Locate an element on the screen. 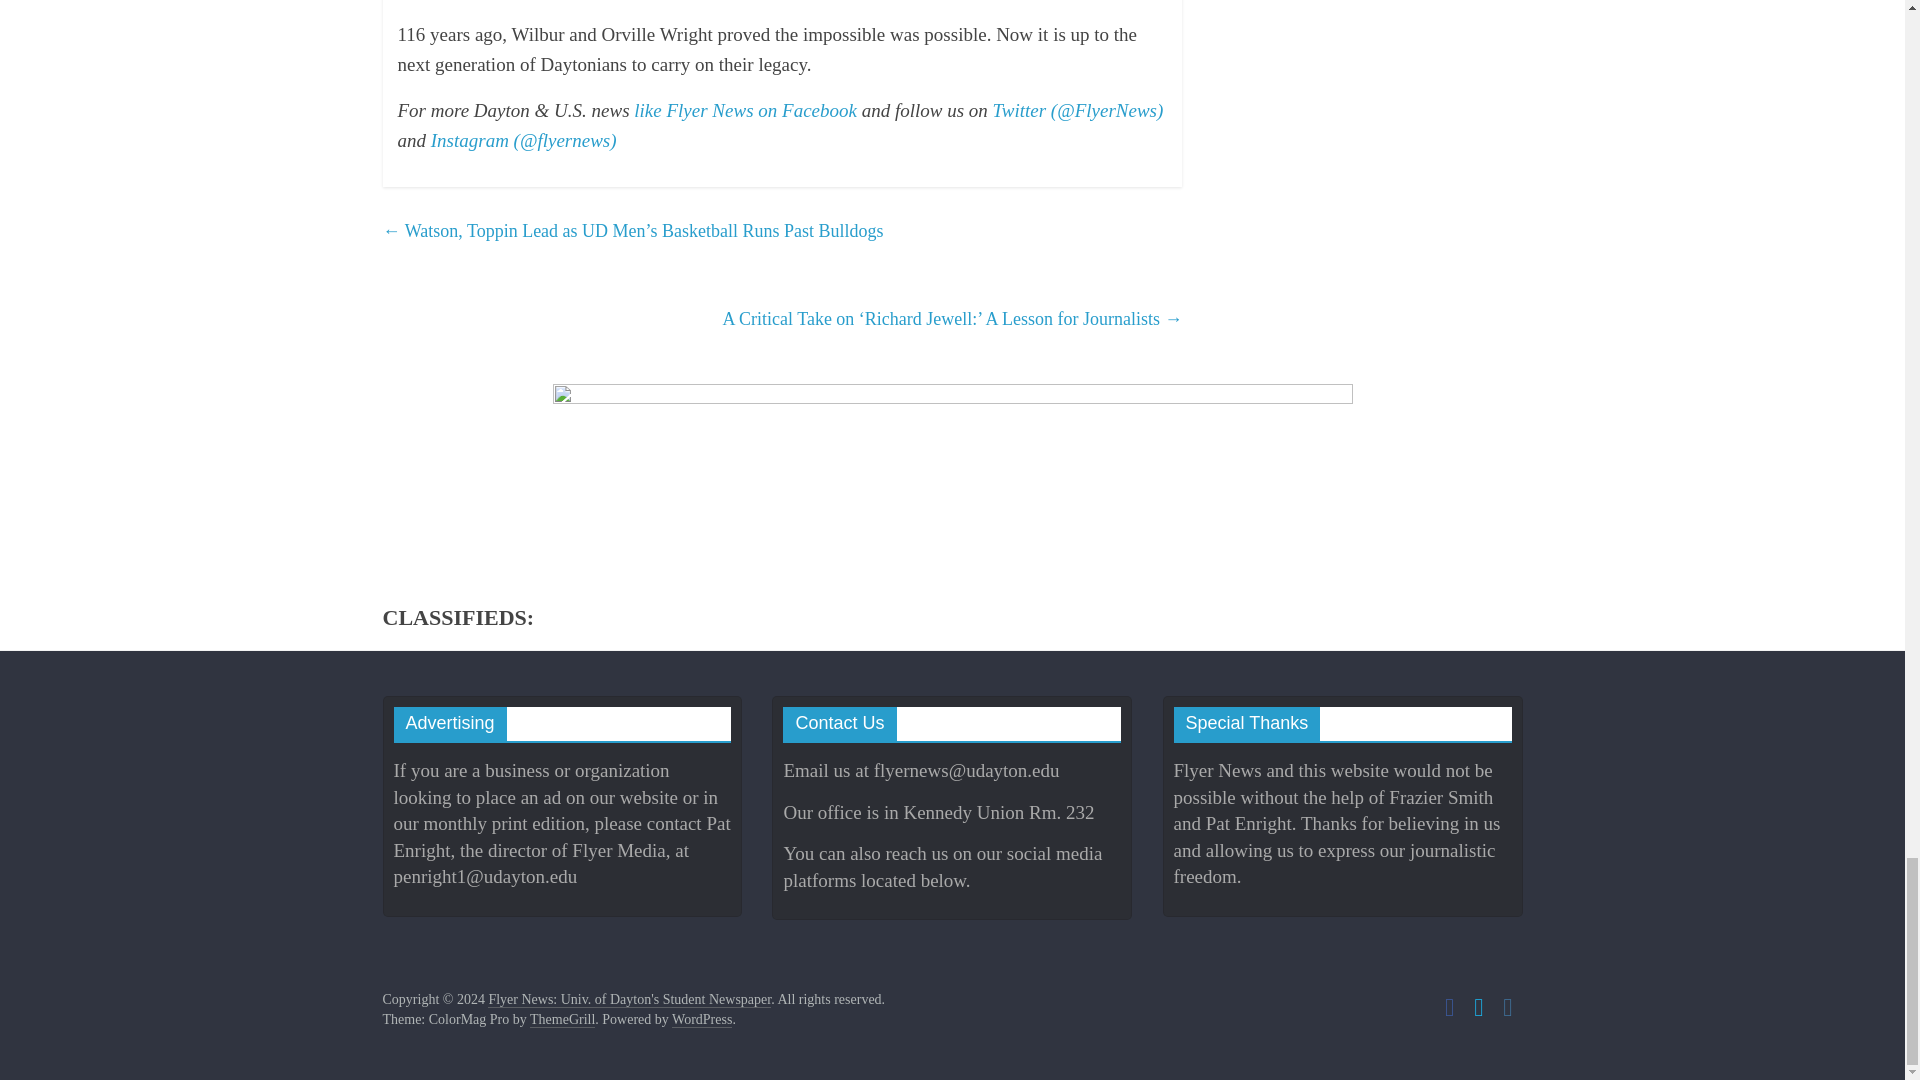 The image size is (1920, 1080). WordPress is located at coordinates (702, 1020).